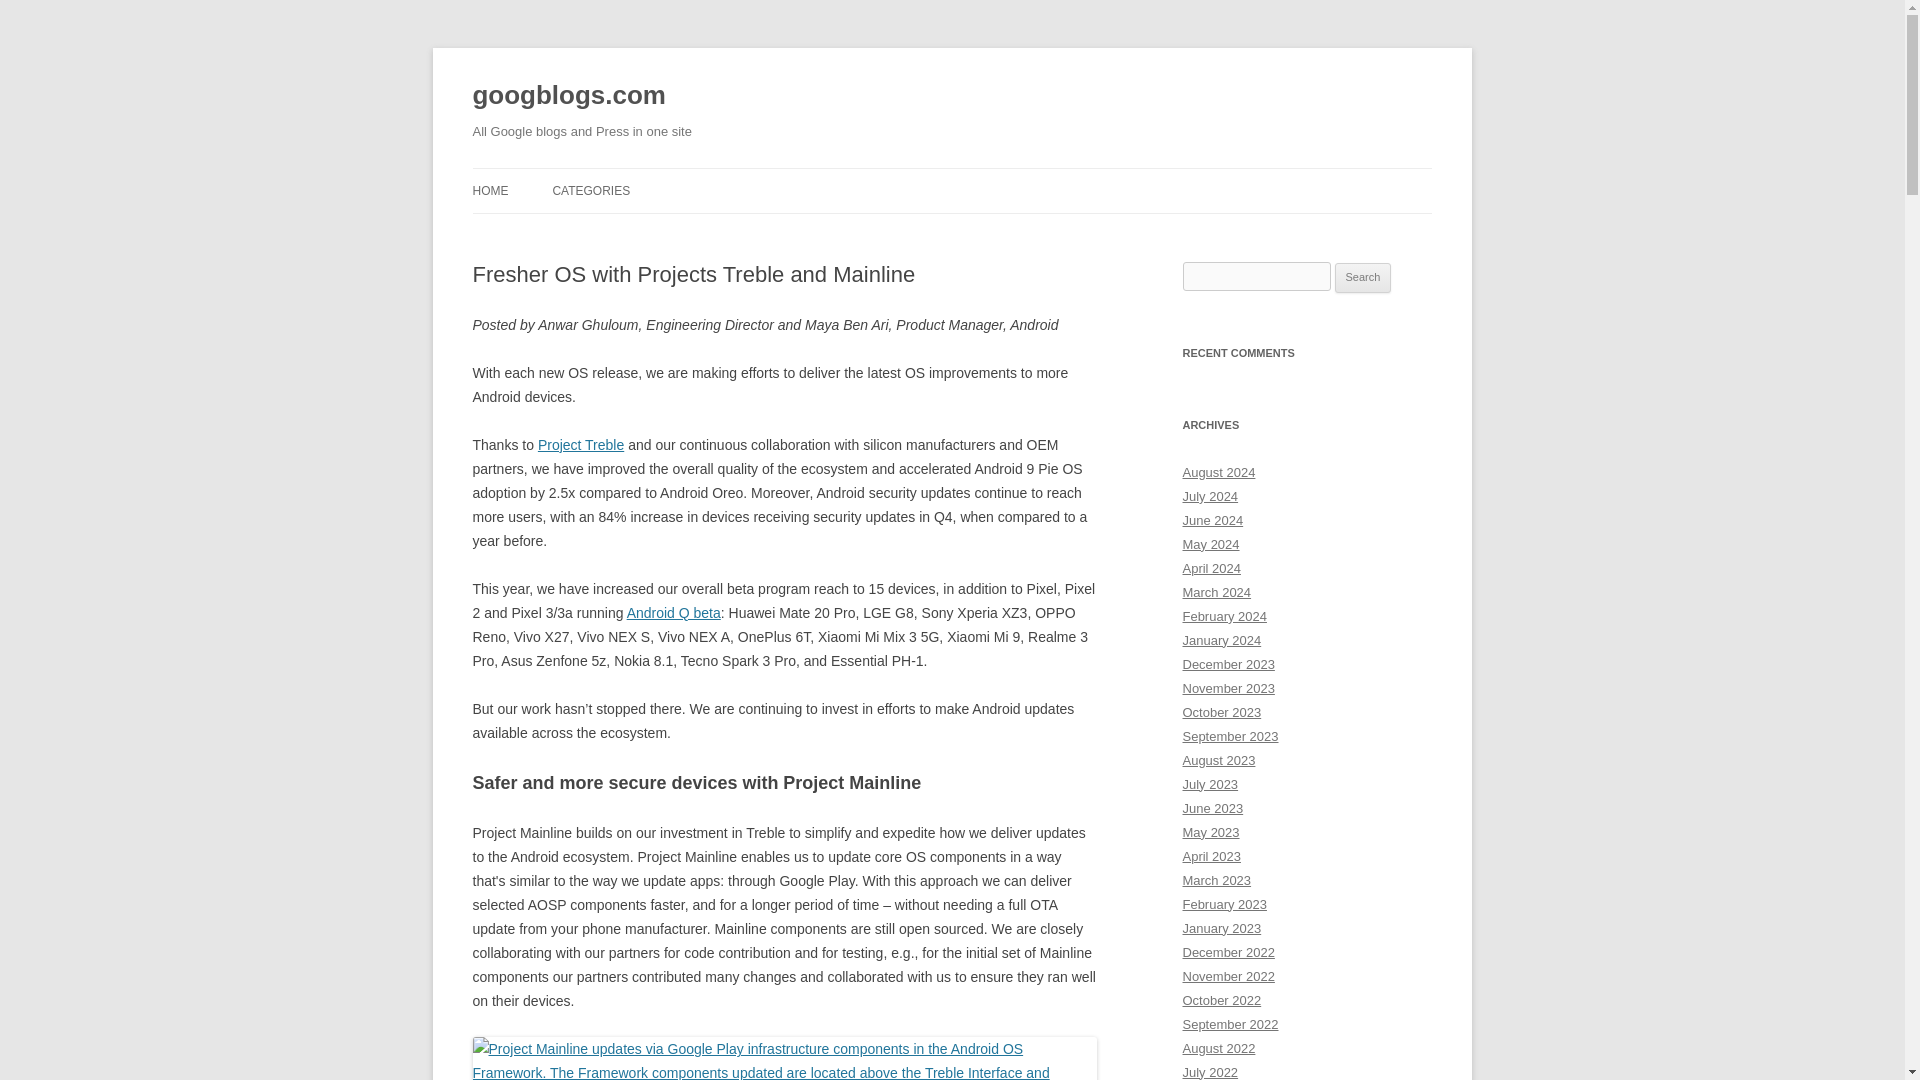  I want to click on Android Q beta, so click(674, 612).